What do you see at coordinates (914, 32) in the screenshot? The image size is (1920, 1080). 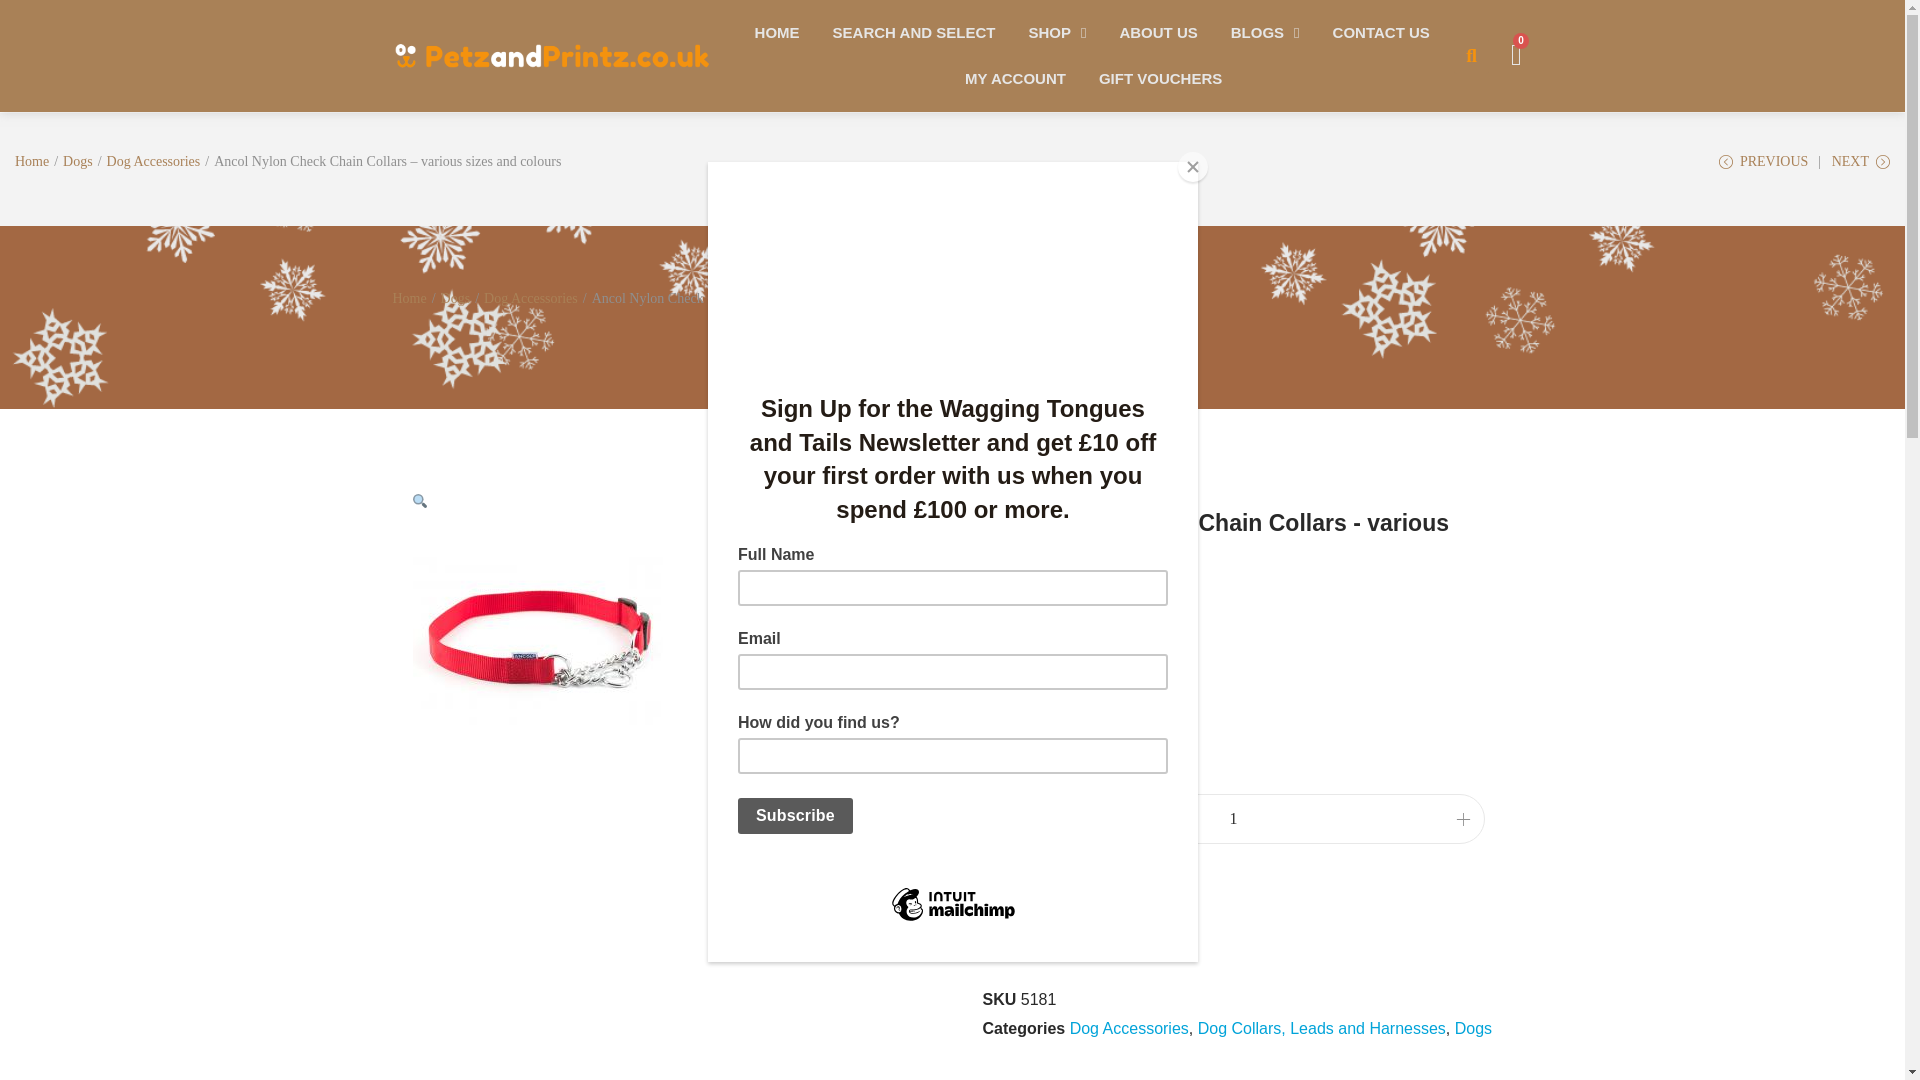 I see `SEARCH AND SELECT` at bounding box center [914, 32].